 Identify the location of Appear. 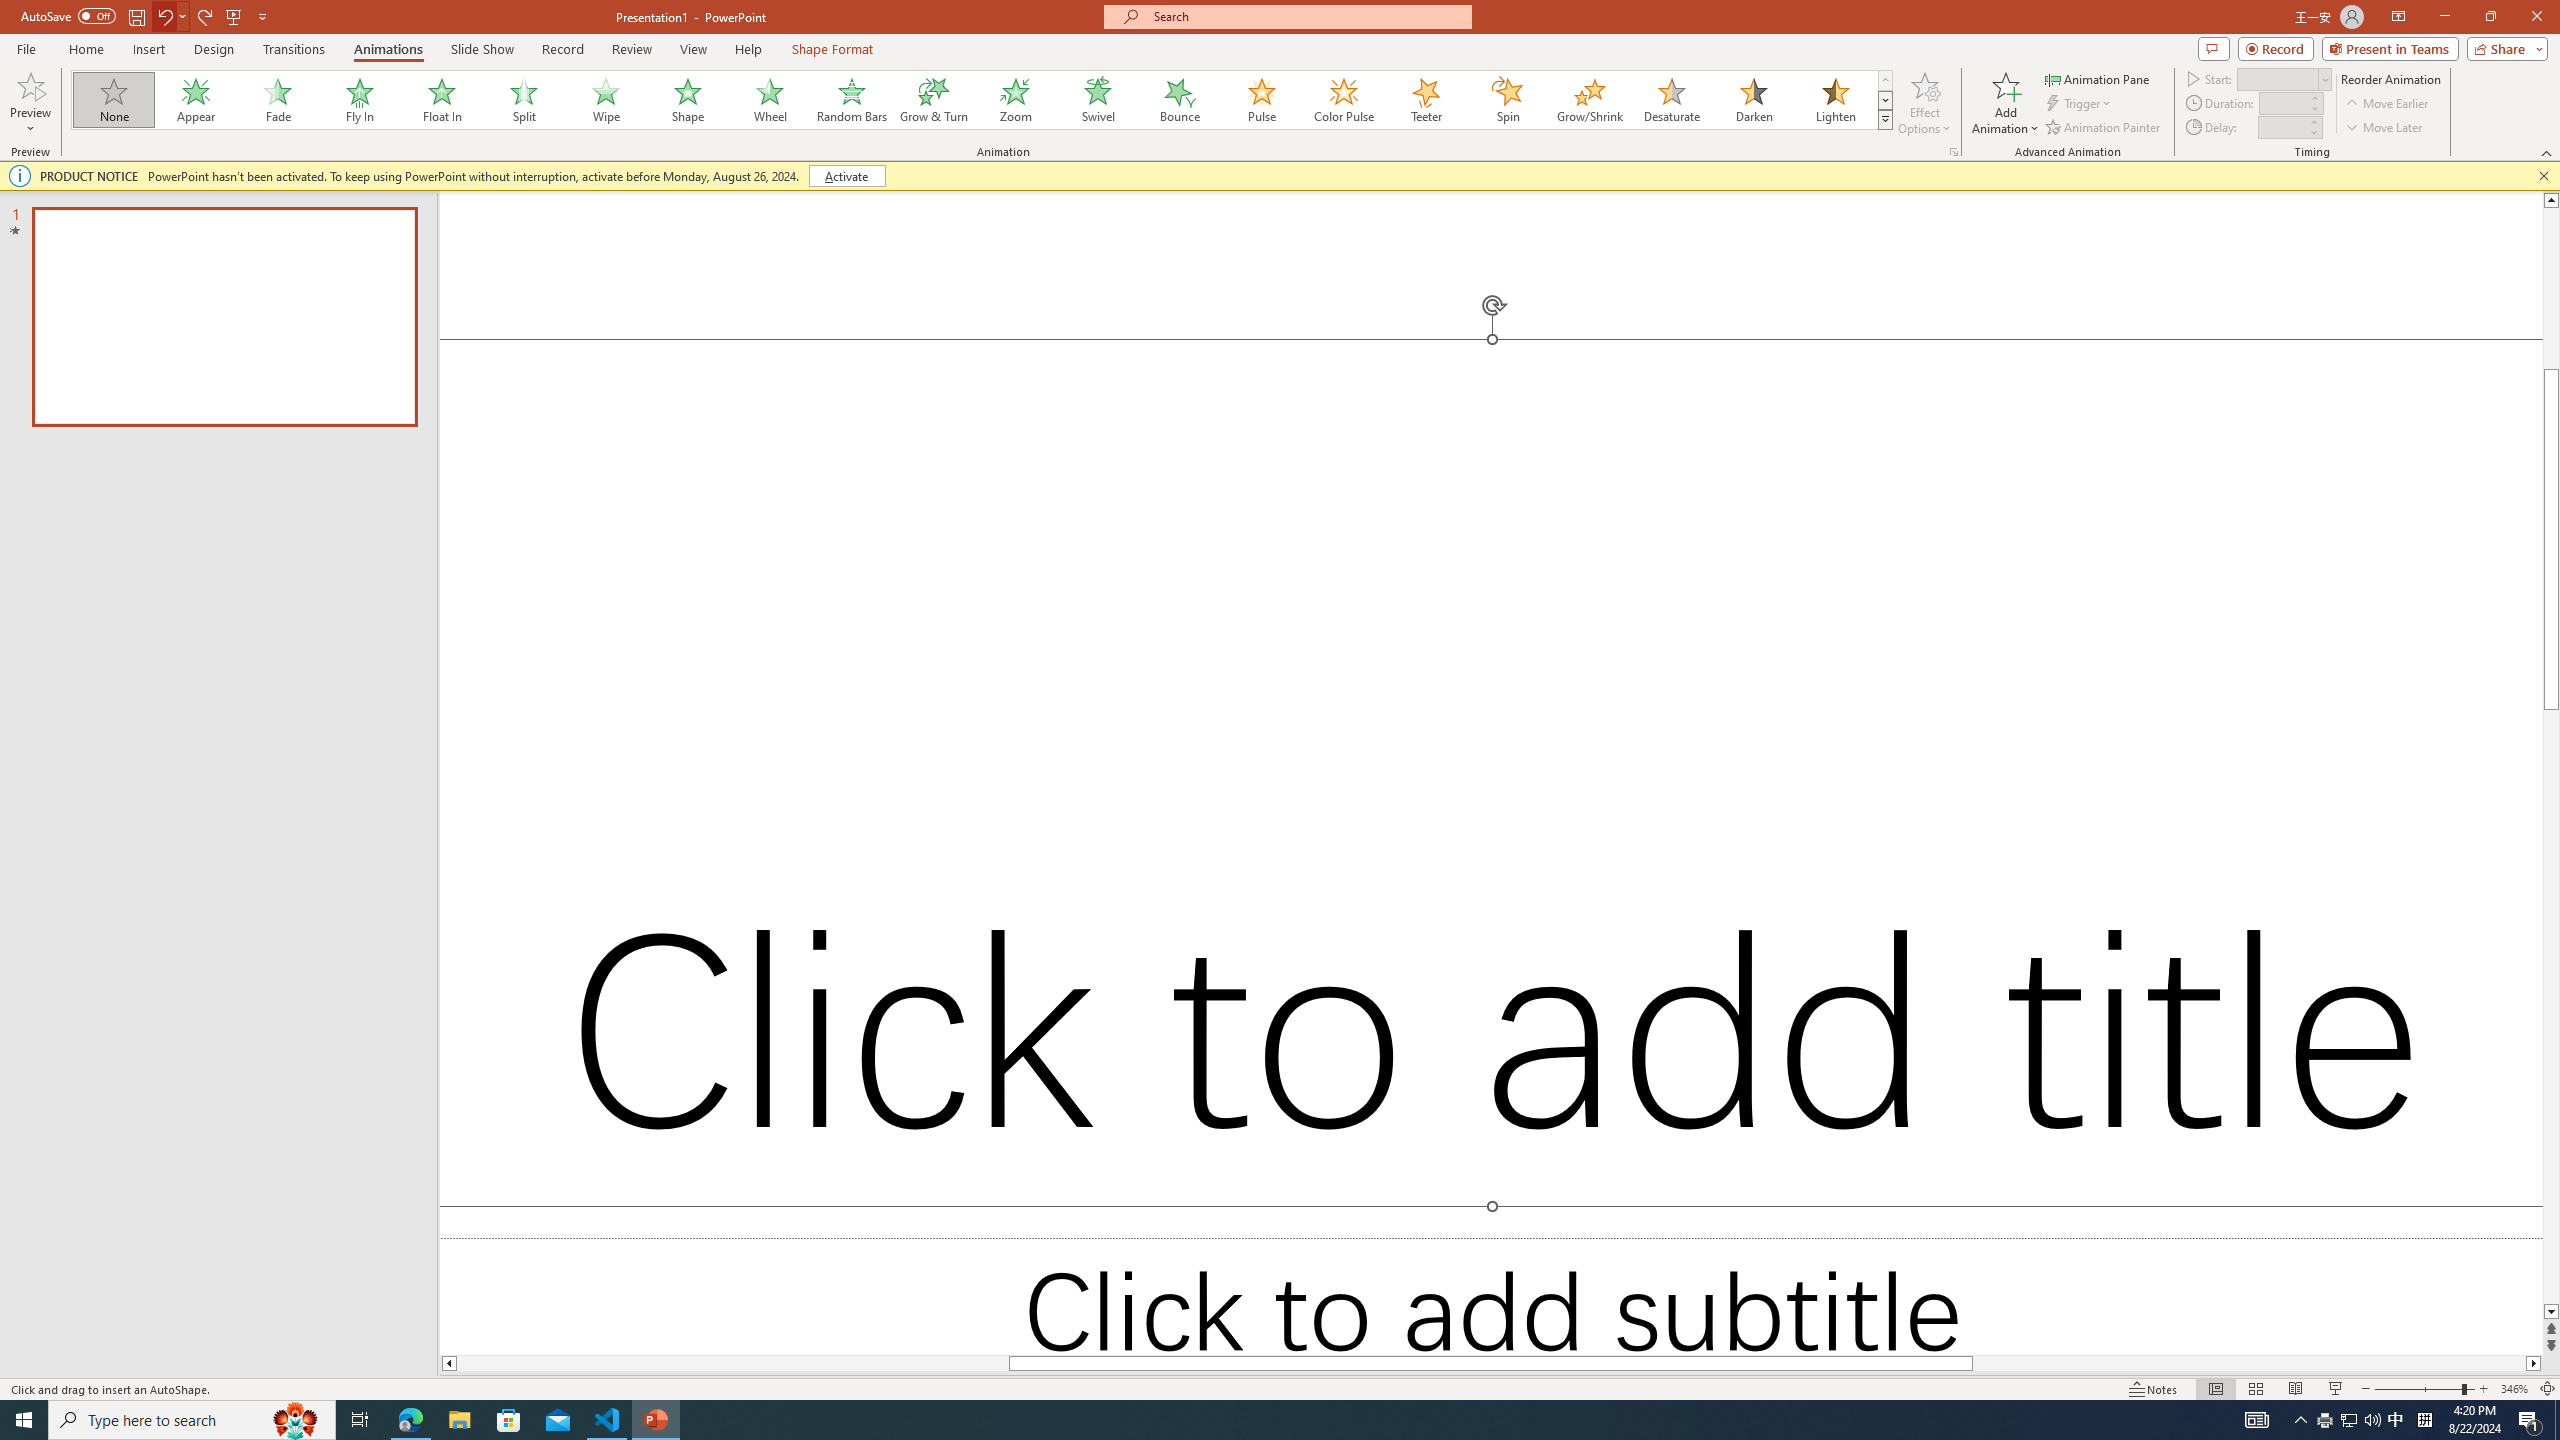
(197, 100).